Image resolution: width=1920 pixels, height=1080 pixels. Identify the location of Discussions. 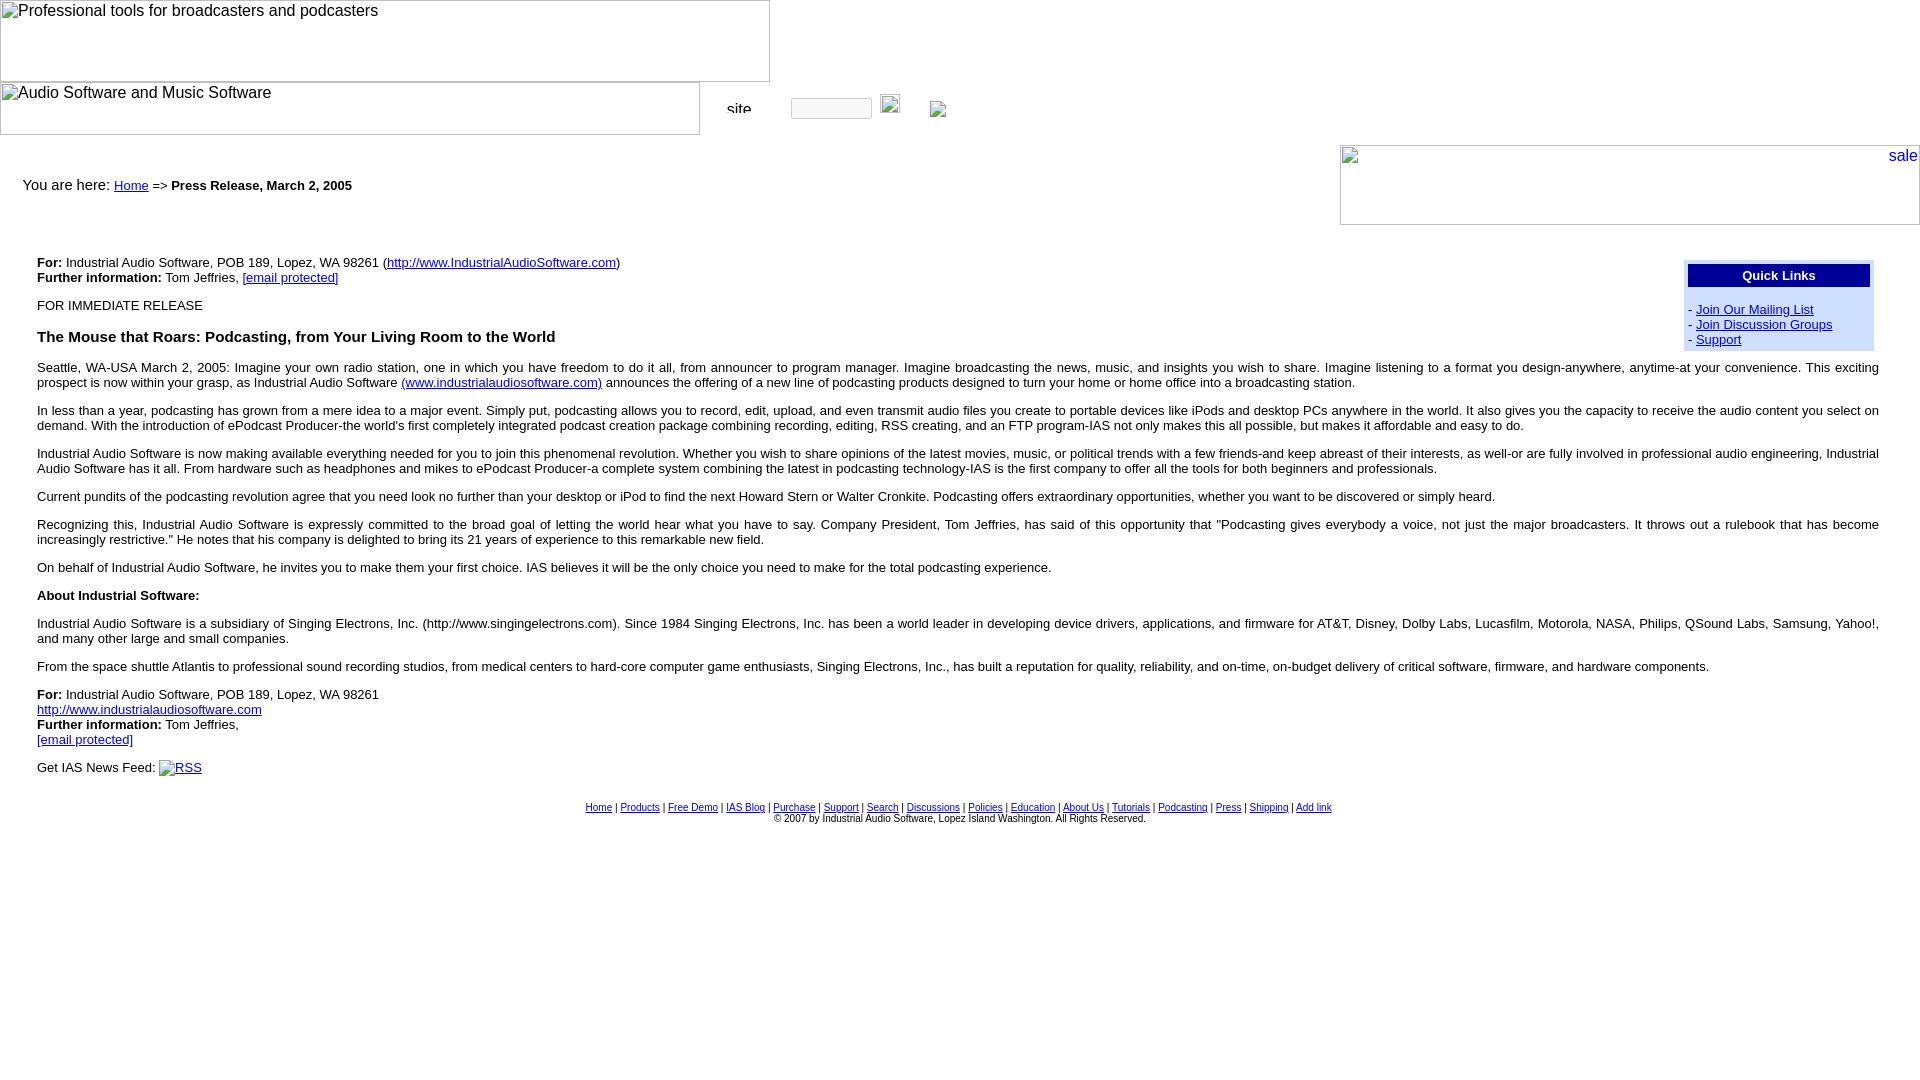
(933, 808).